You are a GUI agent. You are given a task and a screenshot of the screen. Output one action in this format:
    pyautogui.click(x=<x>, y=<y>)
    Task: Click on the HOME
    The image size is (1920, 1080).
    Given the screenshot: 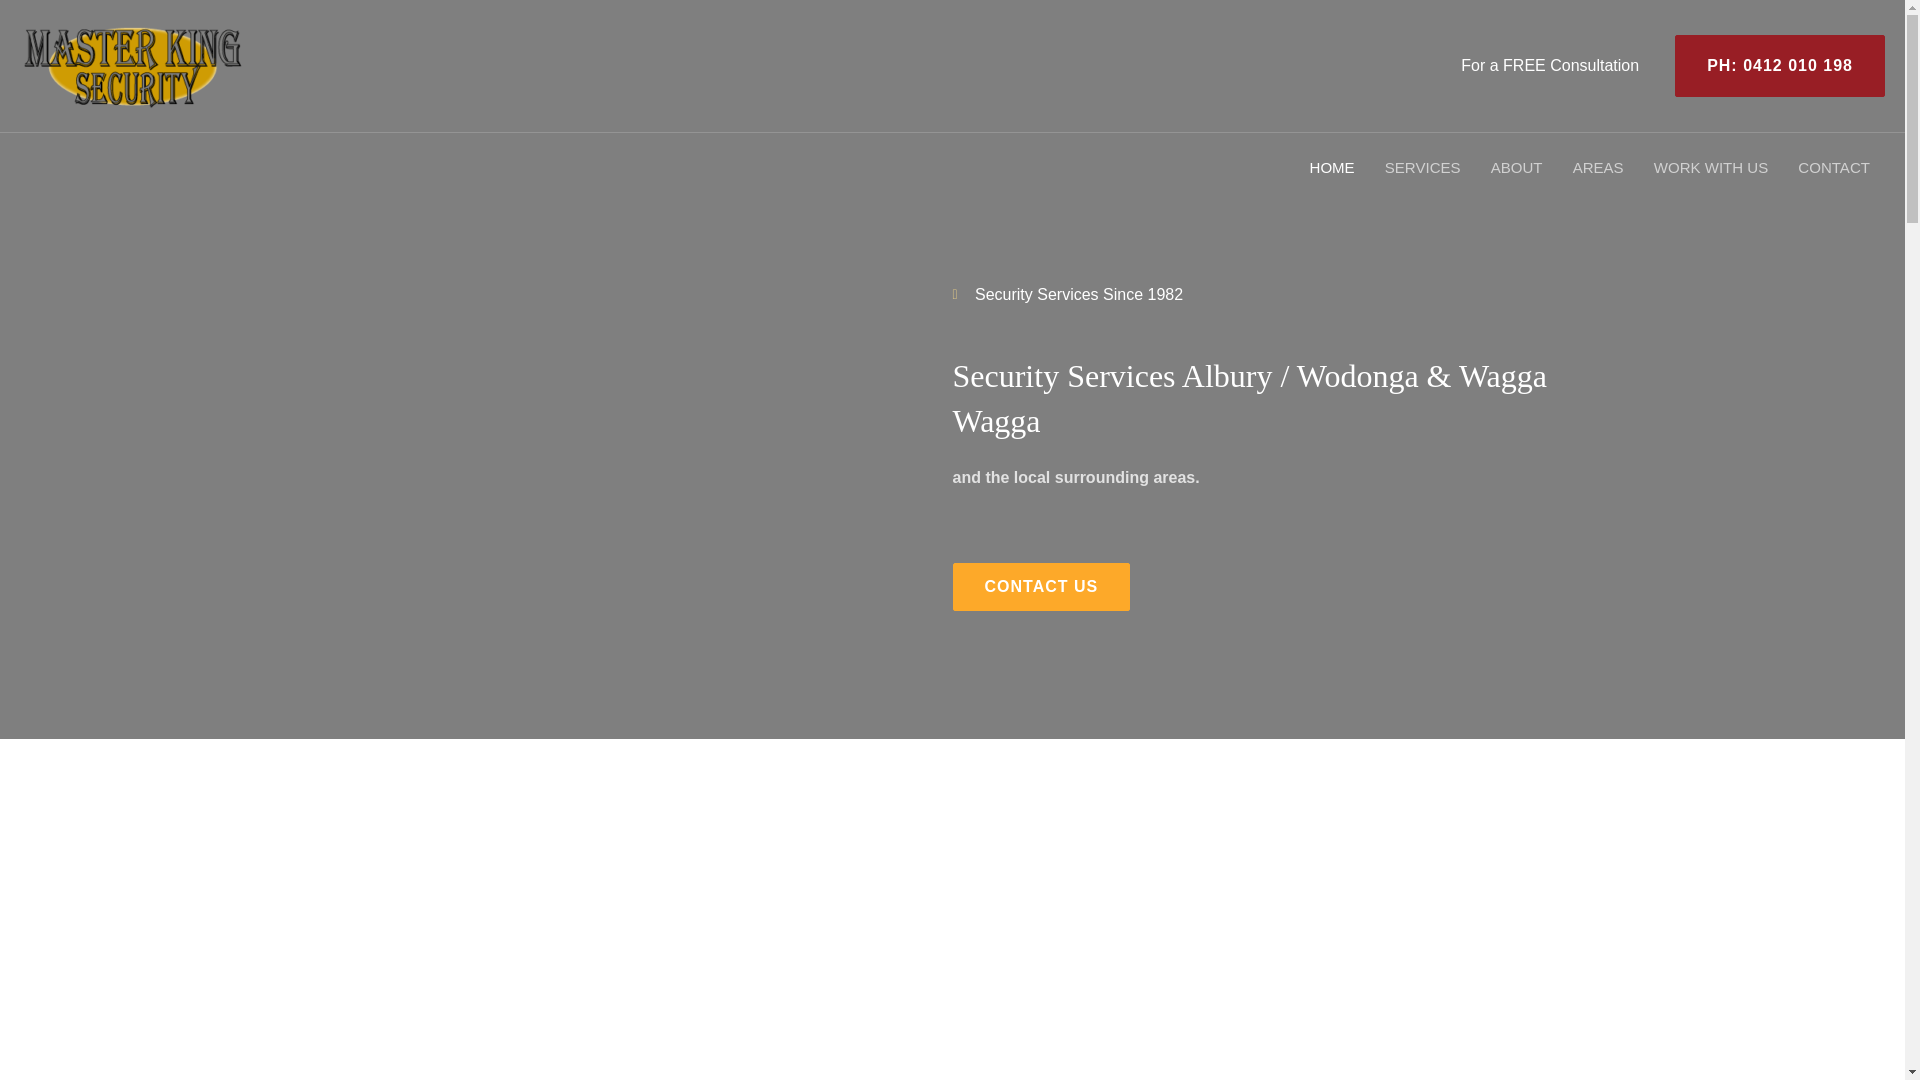 What is the action you would take?
    pyautogui.click(x=1331, y=168)
    